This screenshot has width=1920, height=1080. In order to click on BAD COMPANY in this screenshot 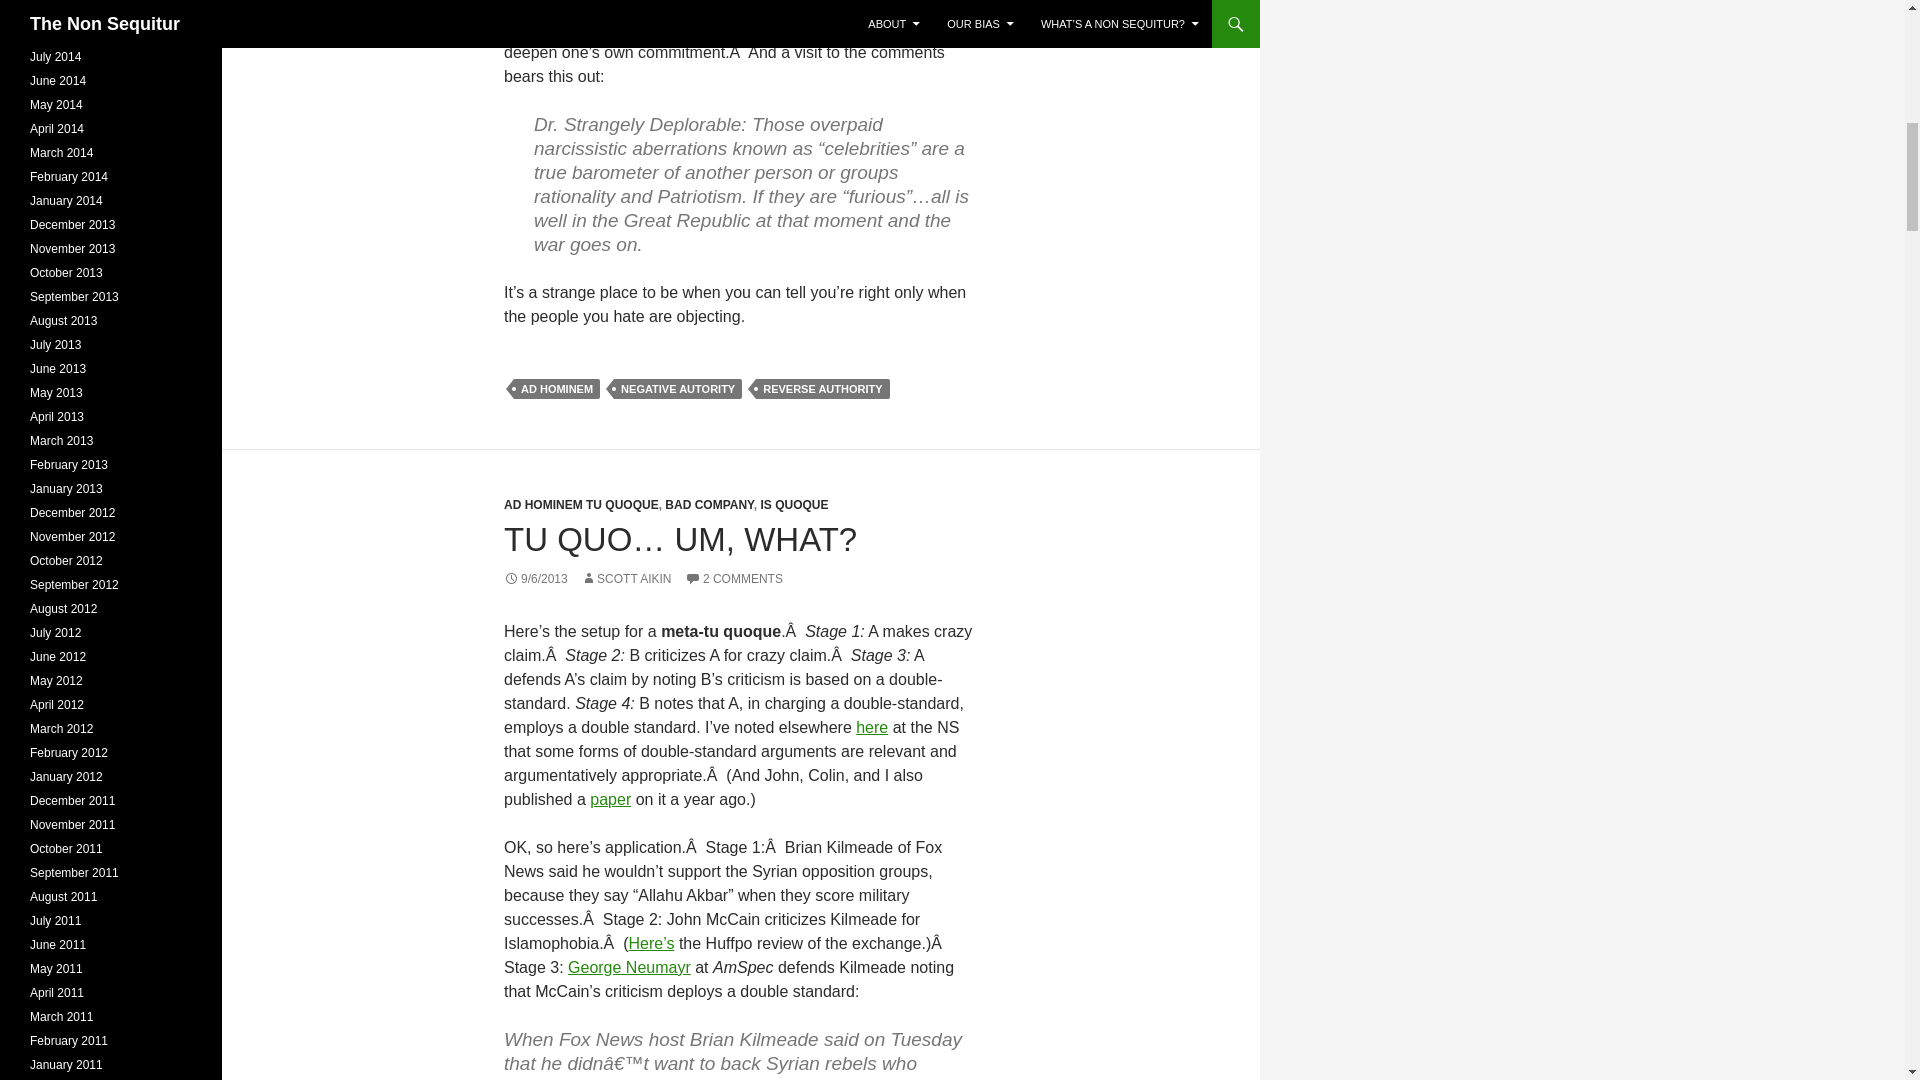, I will do `click(708, 504)`.